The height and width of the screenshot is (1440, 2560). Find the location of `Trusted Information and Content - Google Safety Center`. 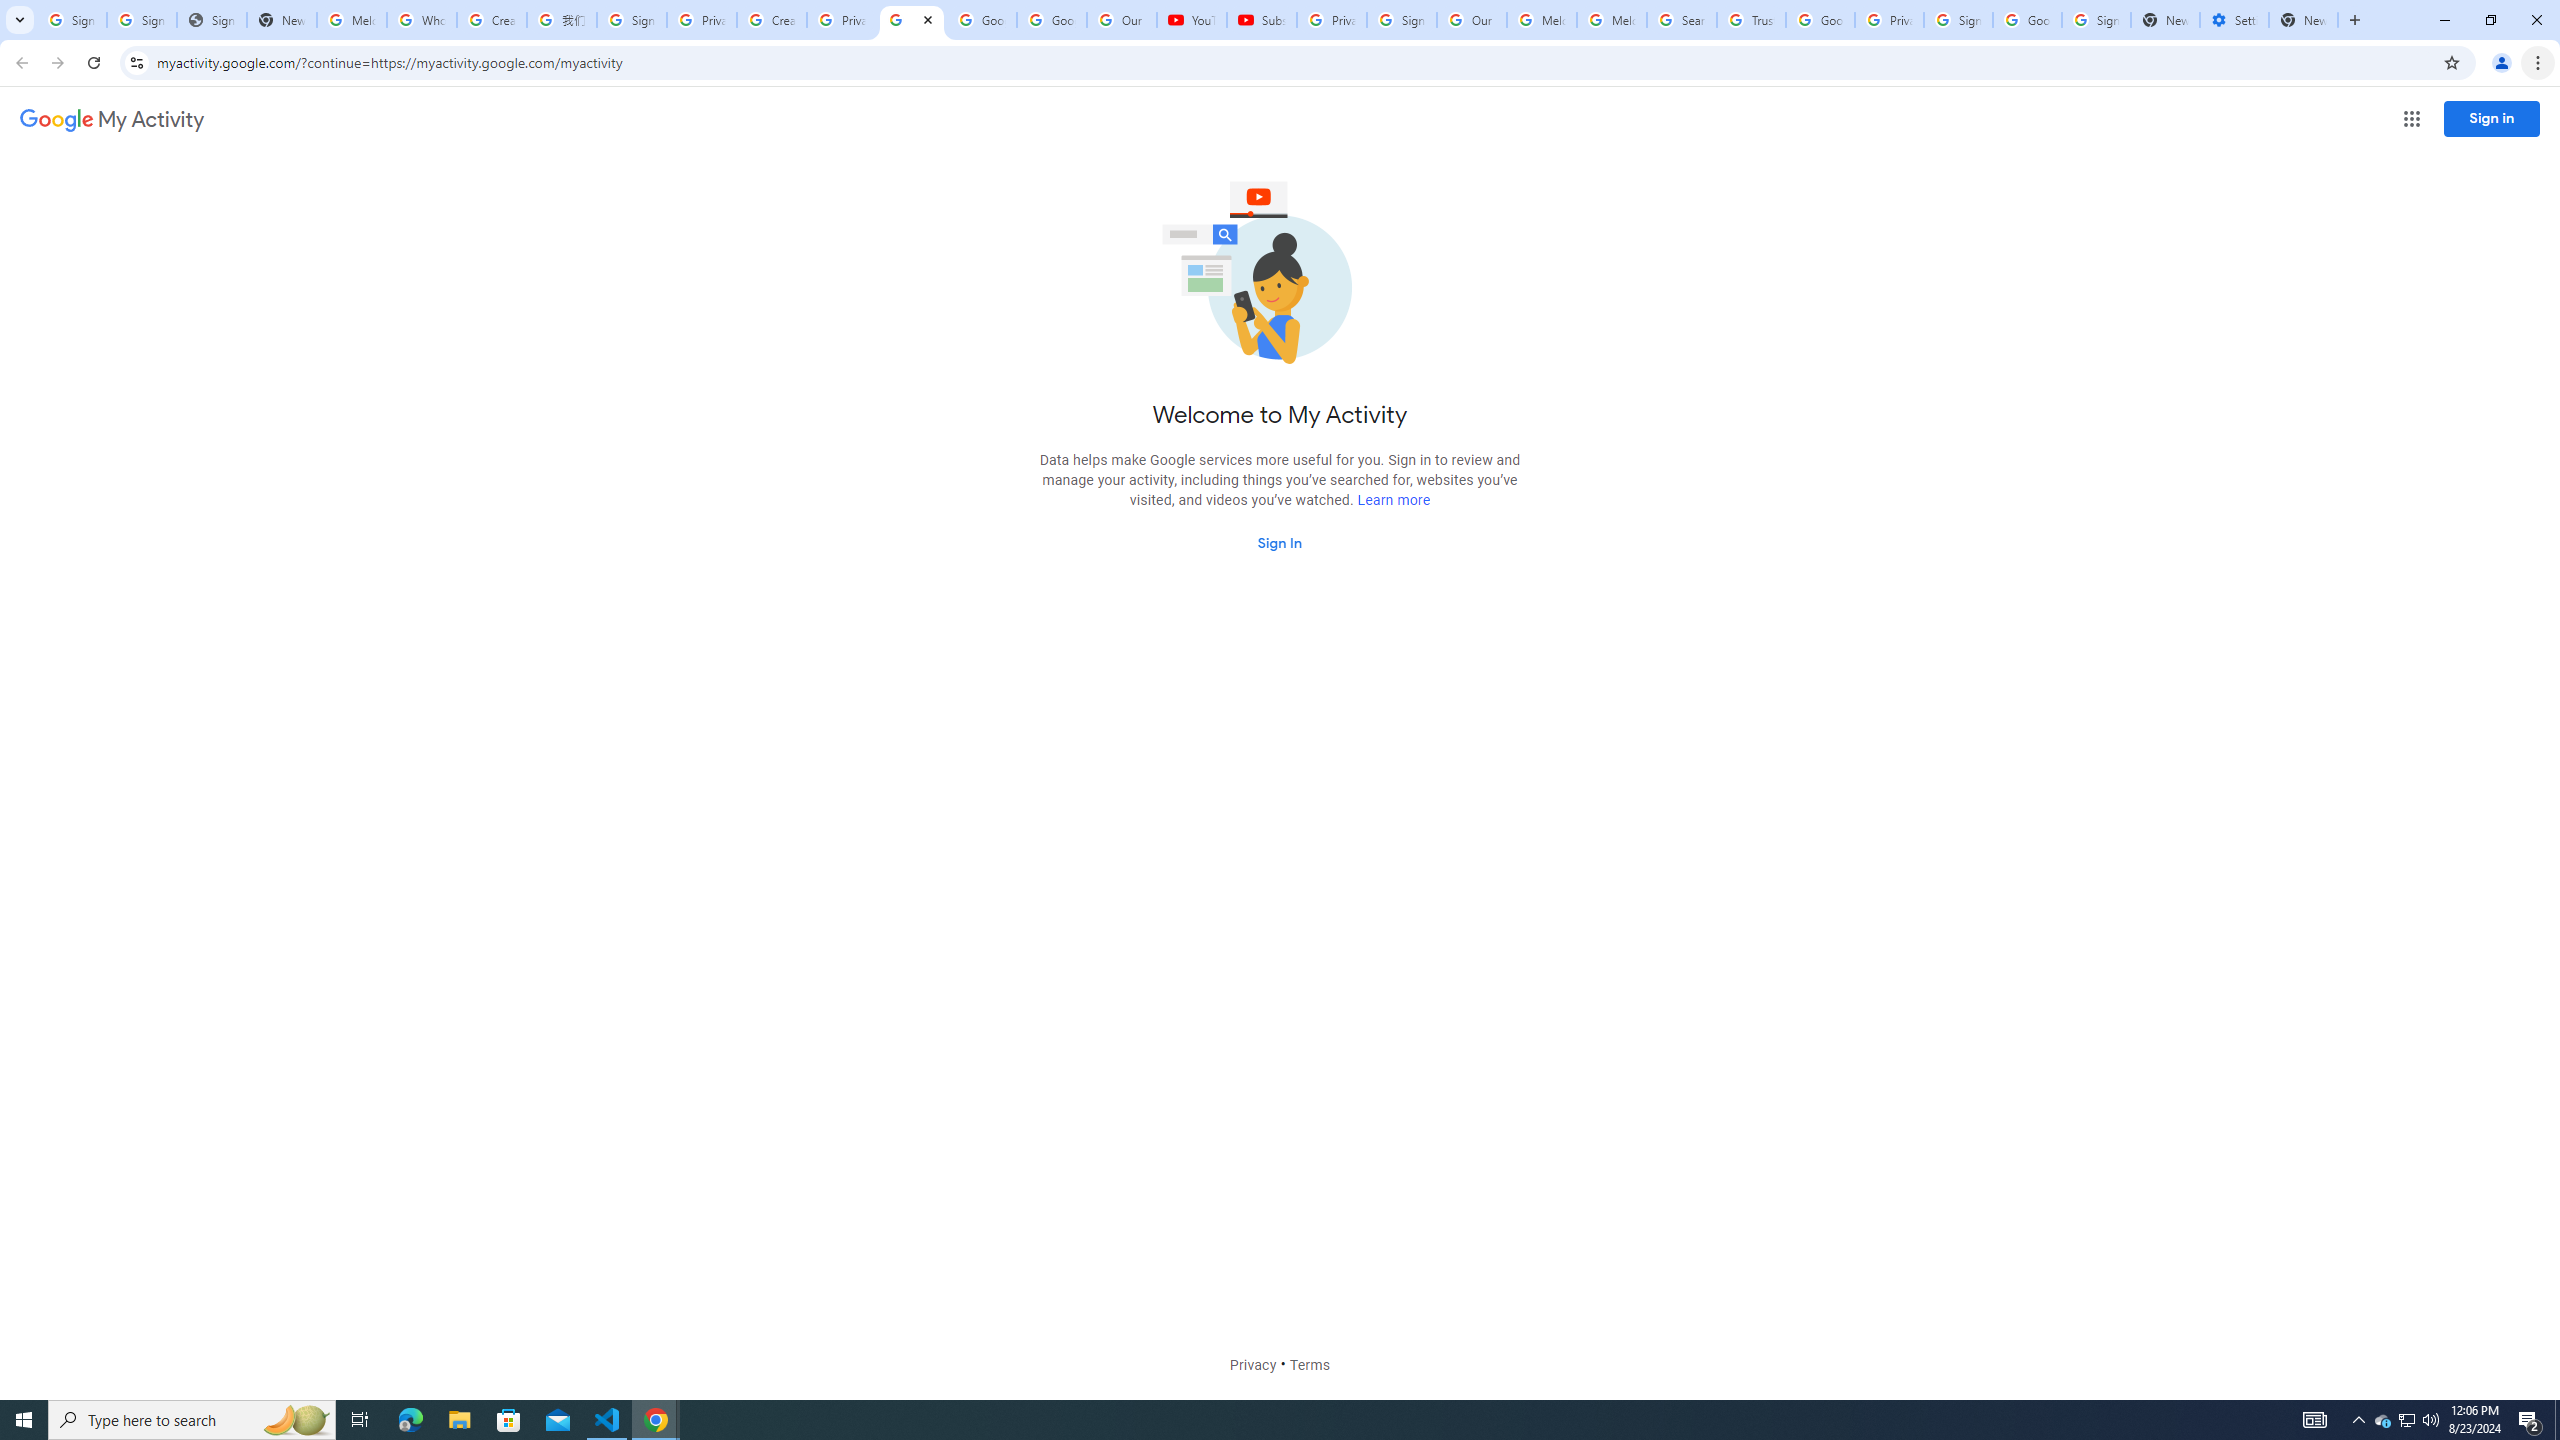

Trusted Information and Content - Google Safety Center is located at coordinates (1750, 20).